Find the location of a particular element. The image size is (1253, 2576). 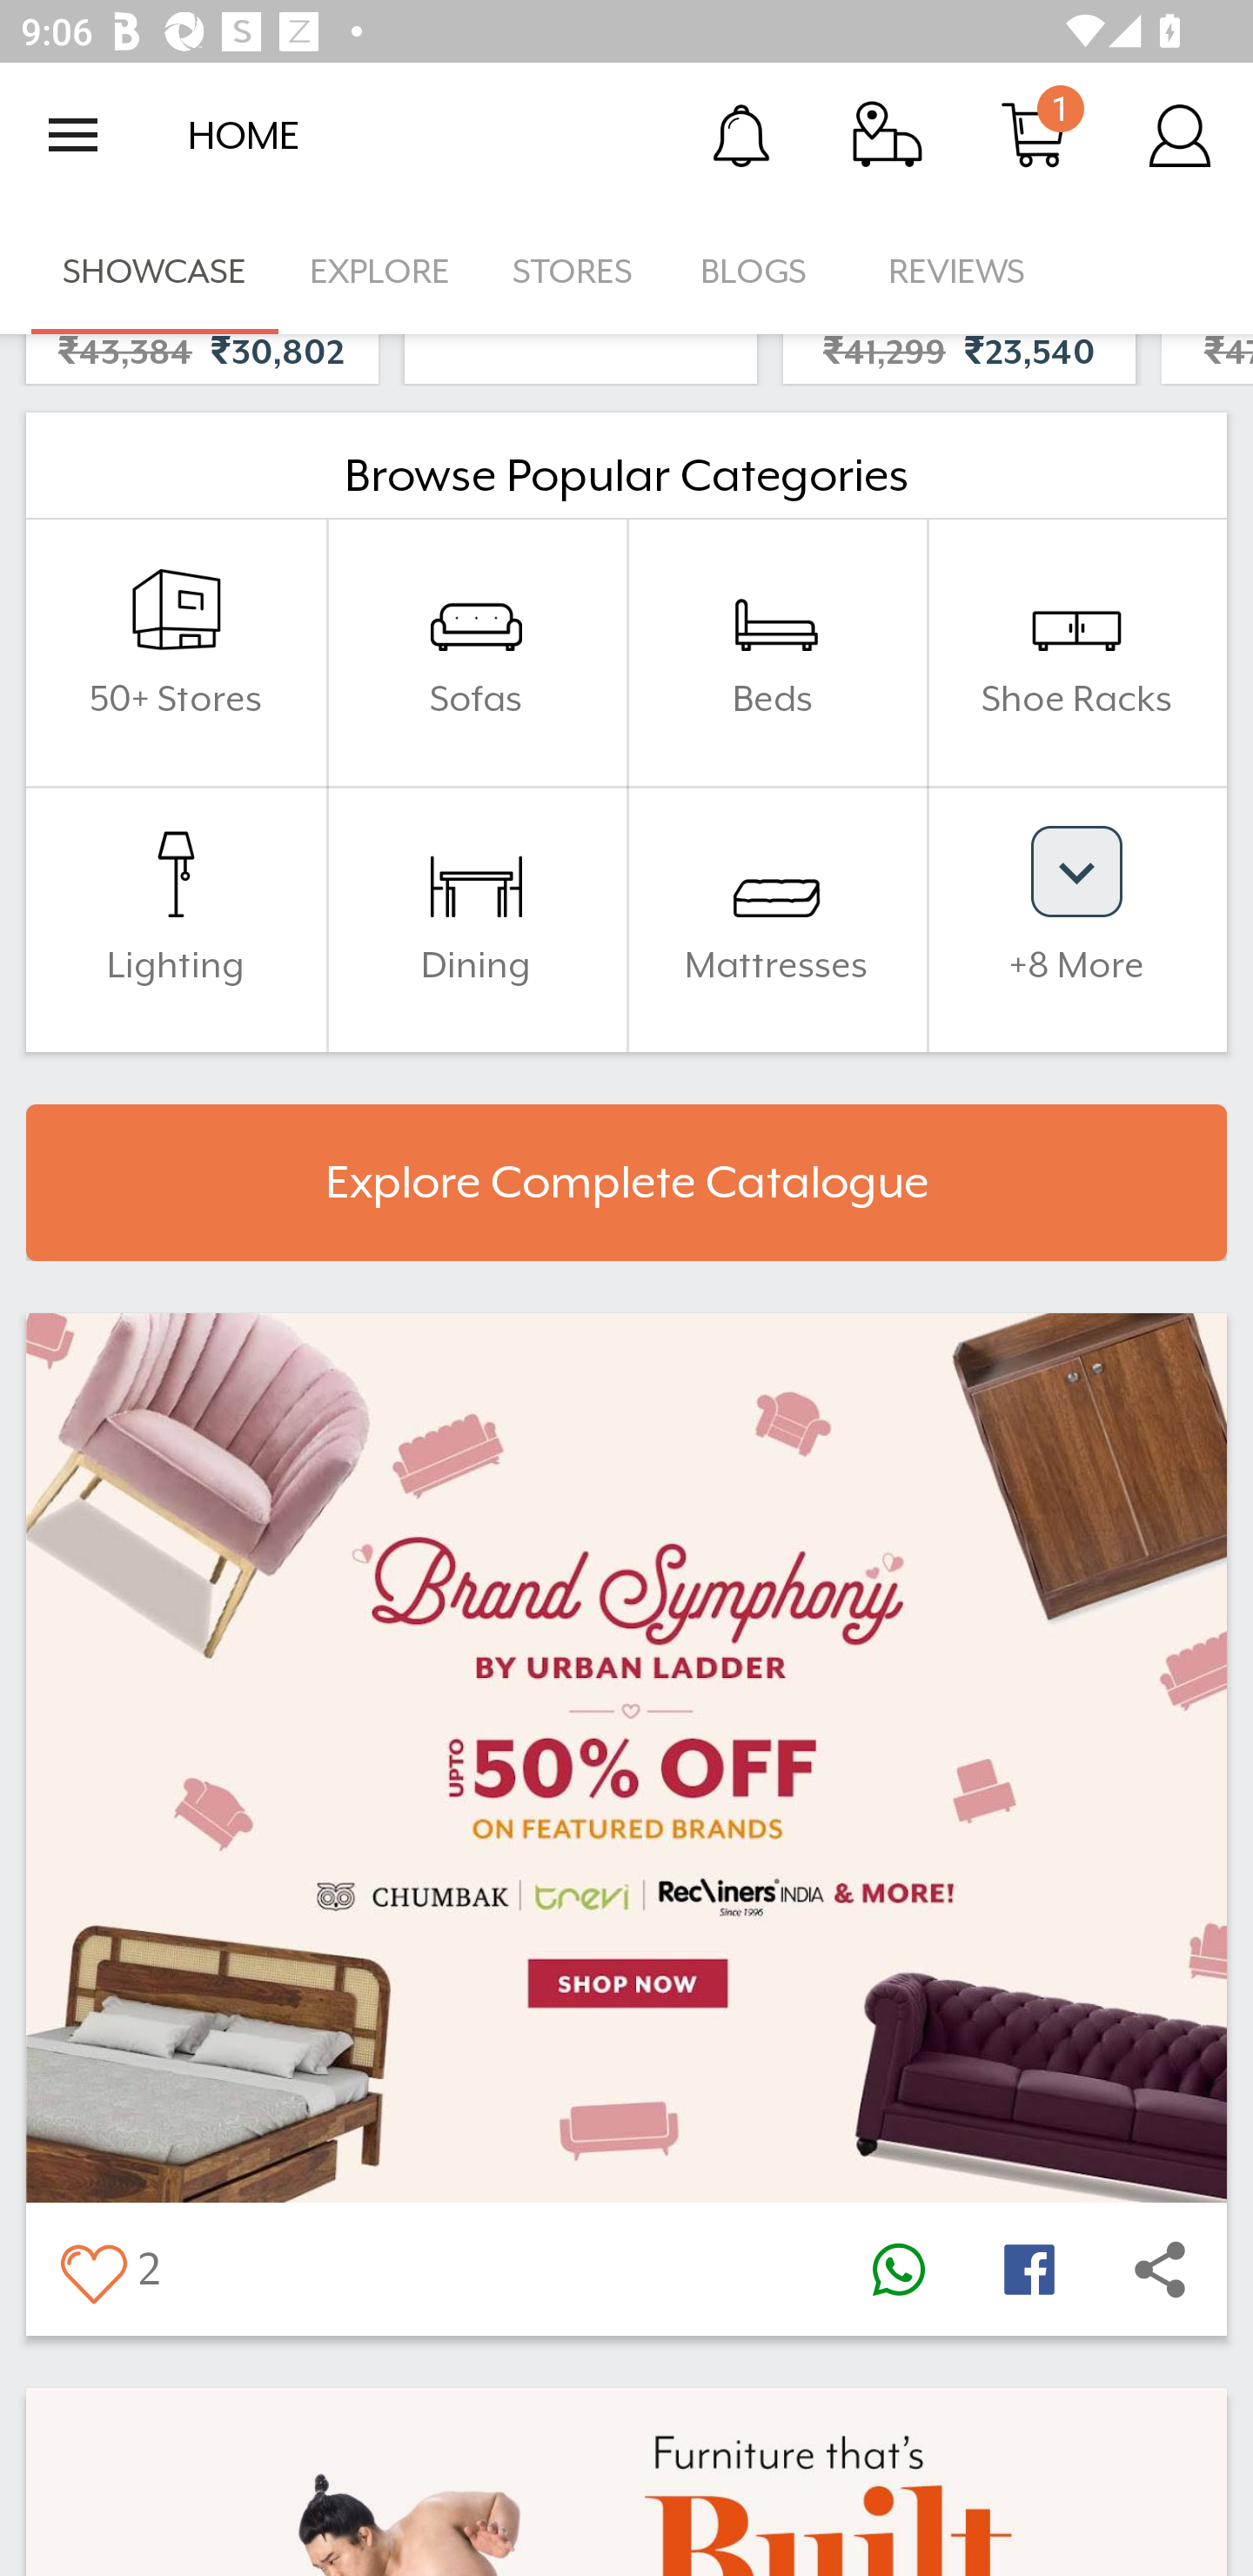

 is located at coordinates (1160, 2270).